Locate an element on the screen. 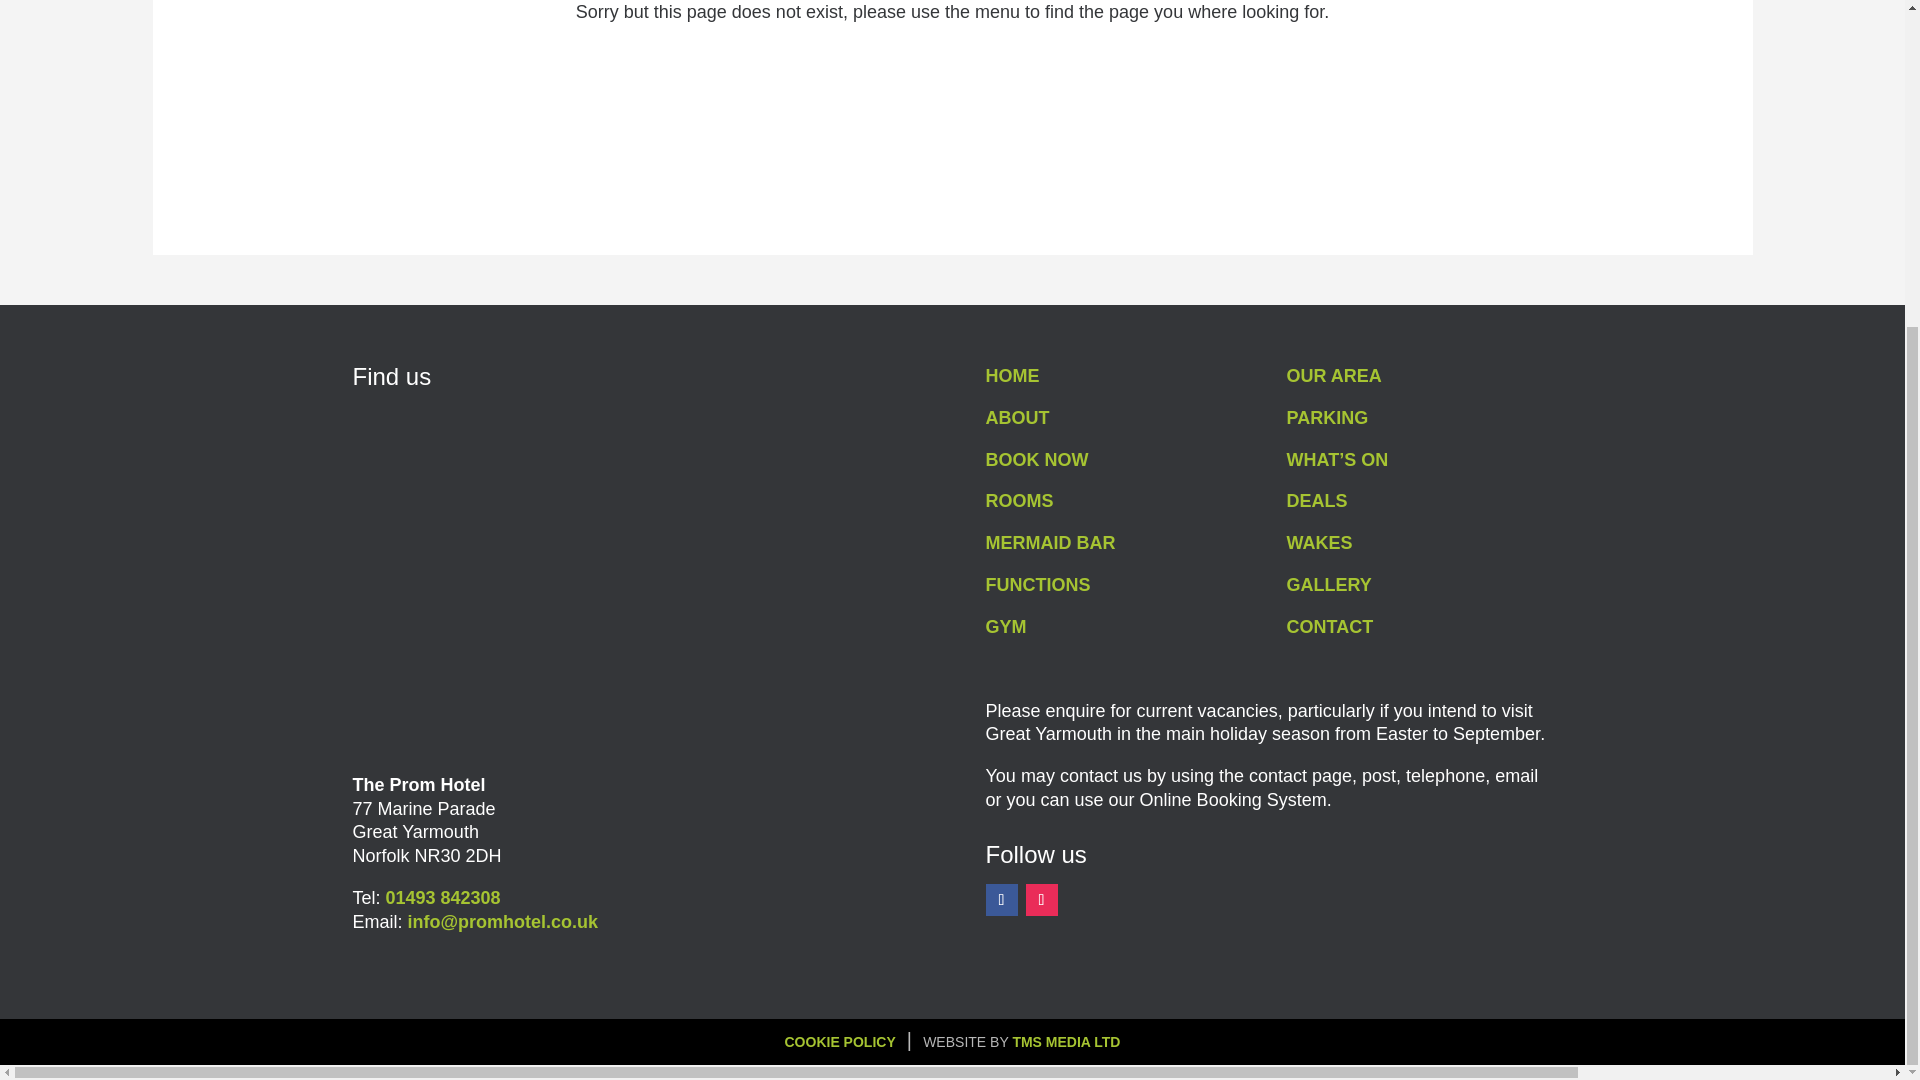 This screenshot has height=1080, width=1920. TMS MEDIA LTD is located at coordinates (1065, 1041).